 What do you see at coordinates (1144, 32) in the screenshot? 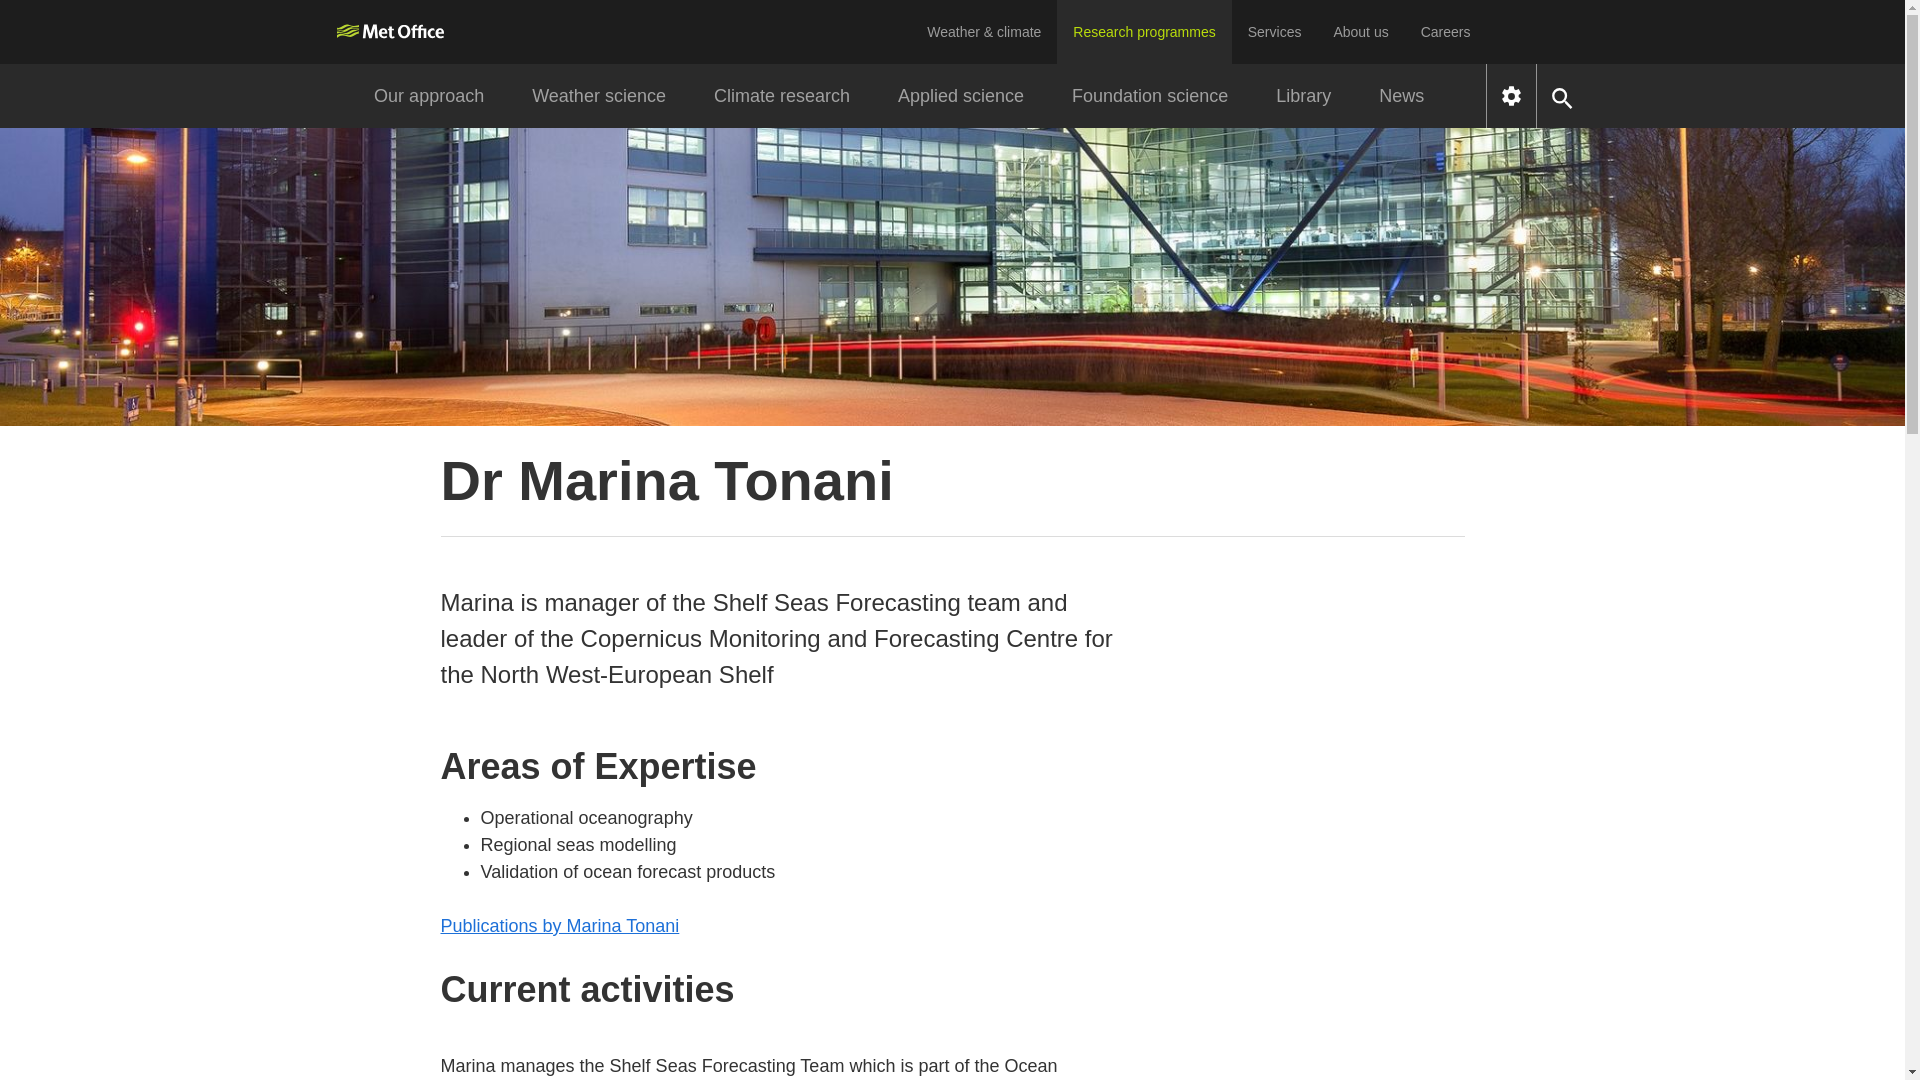
I see `Research programmes` at bounding box center [1144, 32].